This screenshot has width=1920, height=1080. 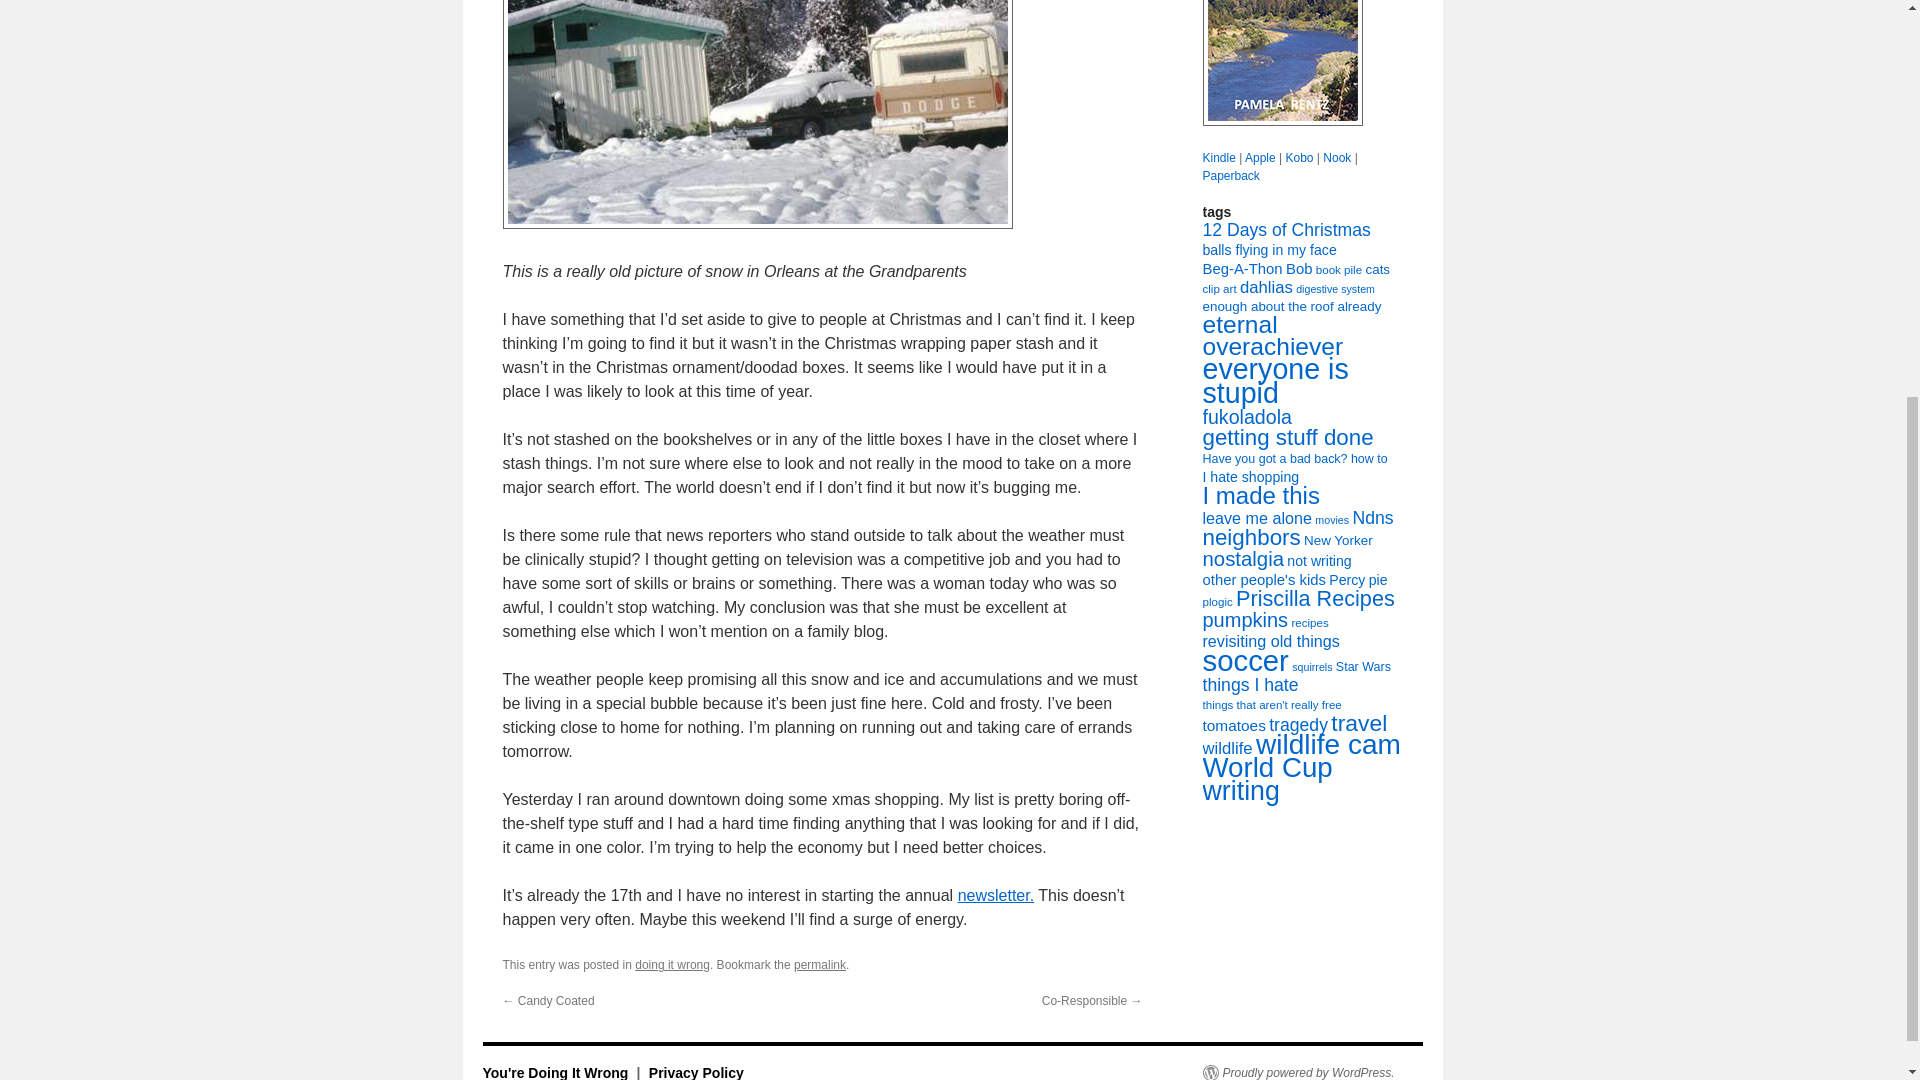 I want to click on Beg-A-Thon, so click(x=1242, y=268).